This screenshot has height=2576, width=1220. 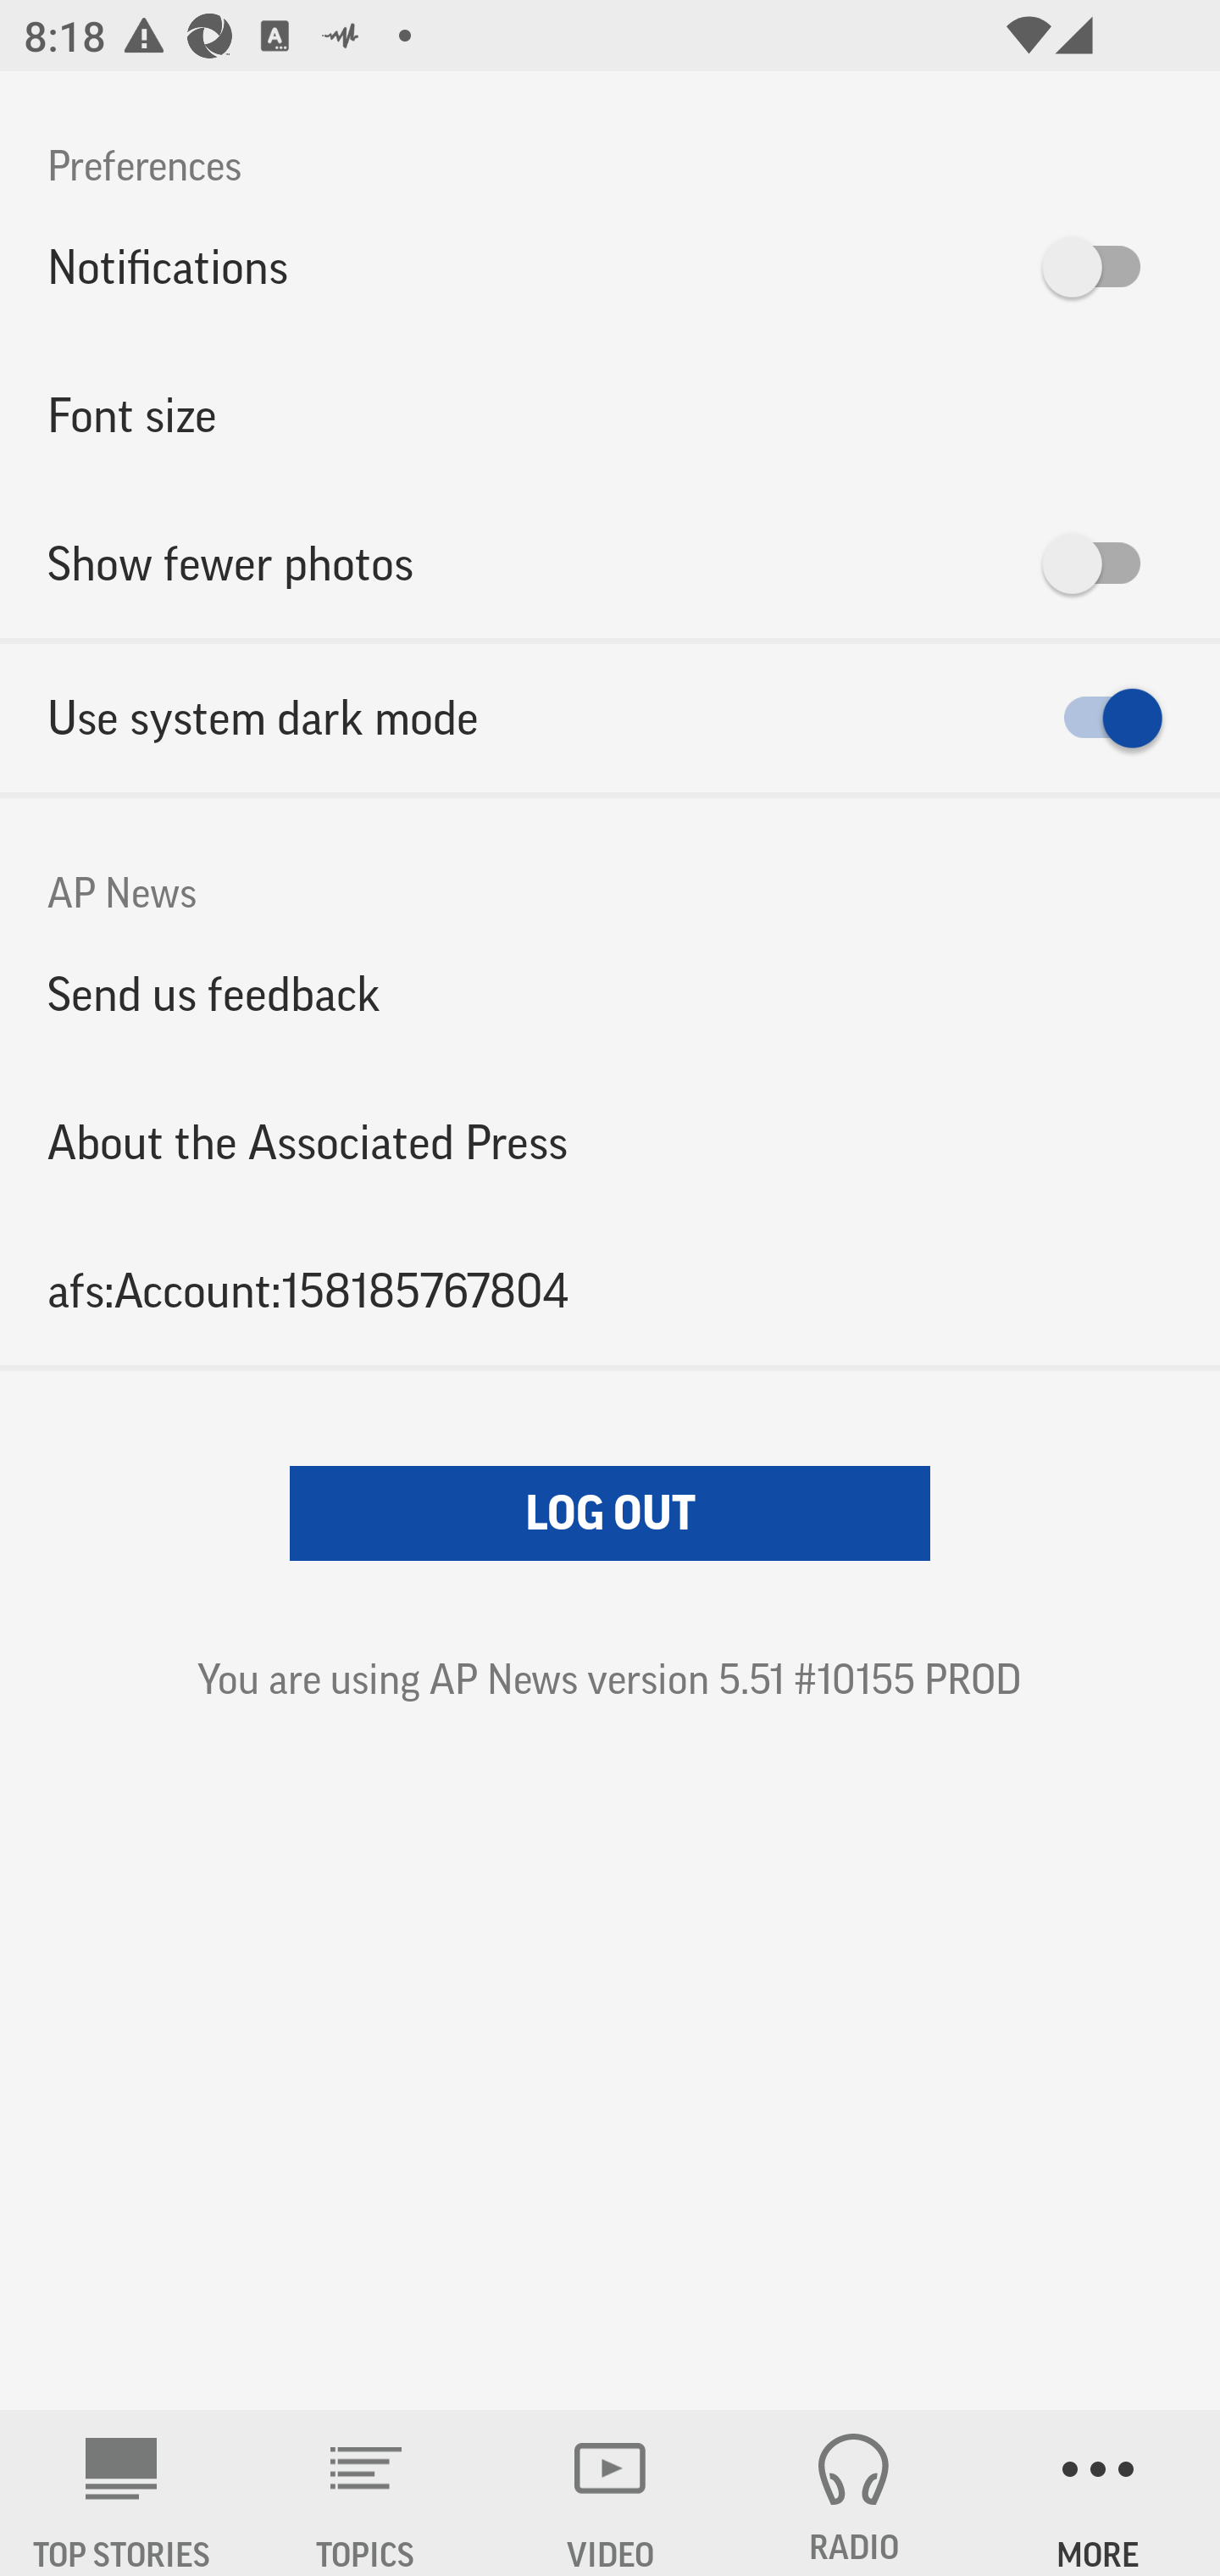 I want to click on Font size, so click(x=610, y=415).